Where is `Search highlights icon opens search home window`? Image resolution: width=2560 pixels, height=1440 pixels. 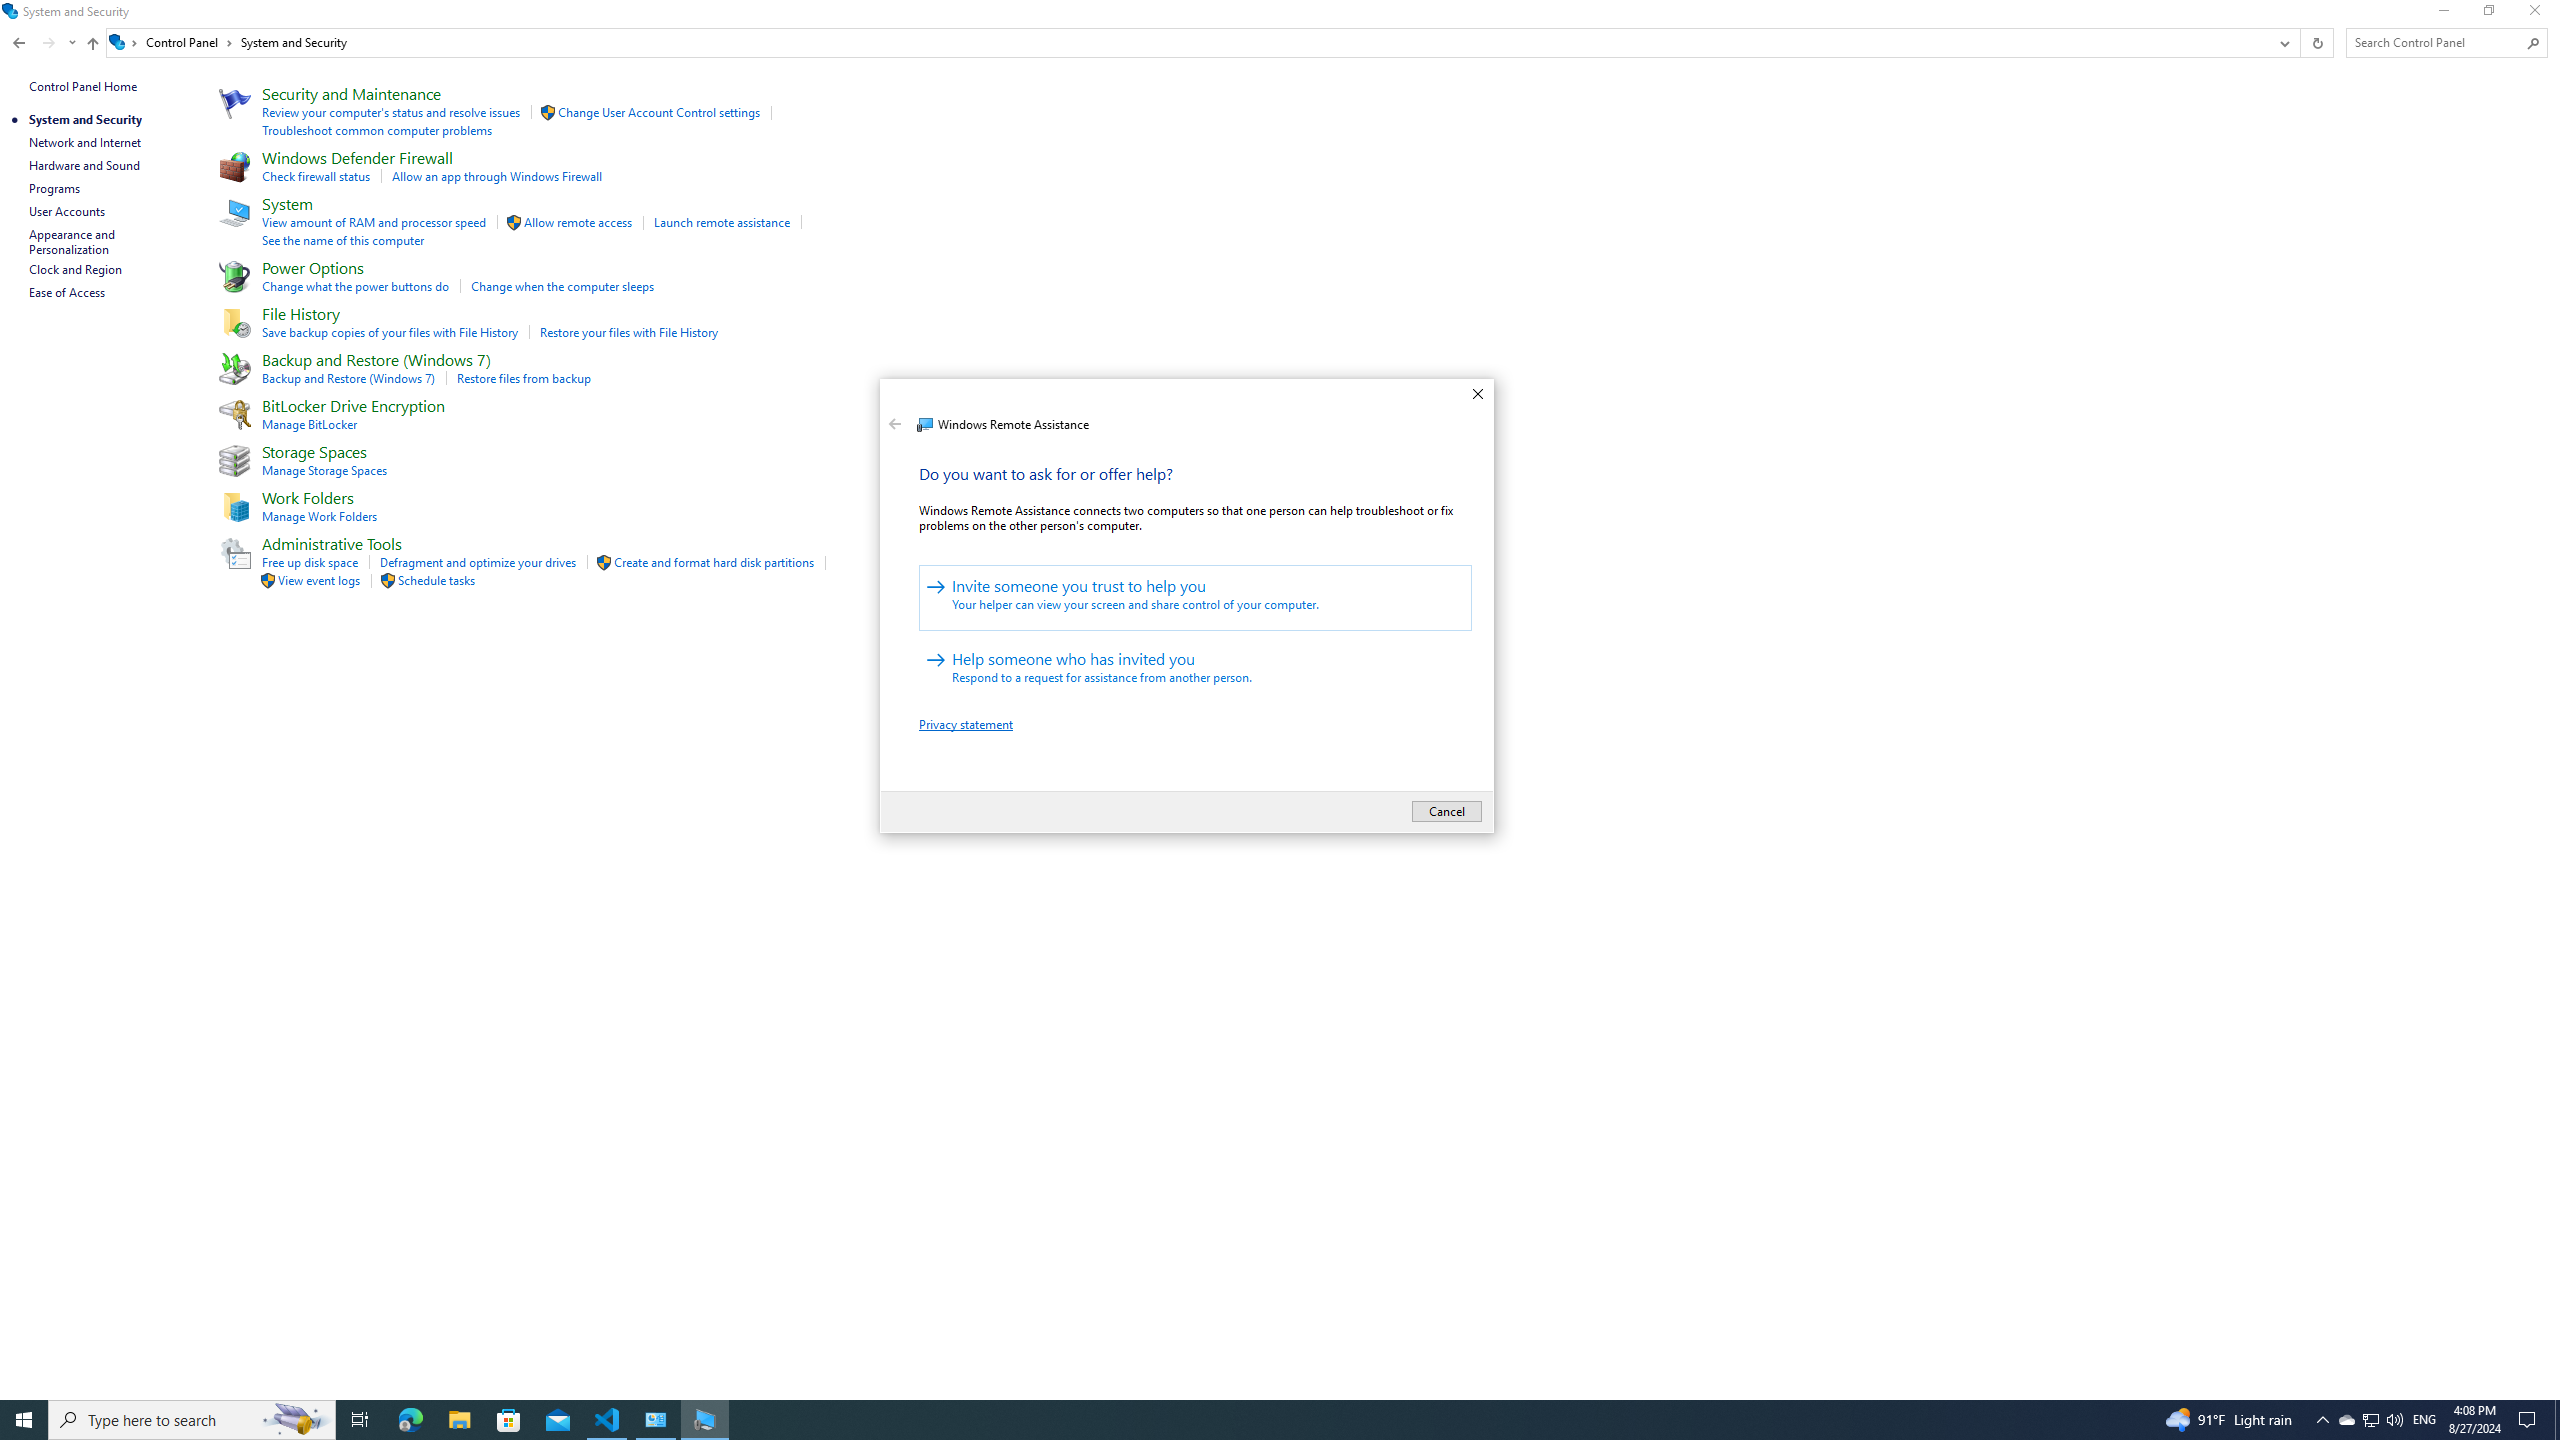
Search highlights icon opens search home window is located at coordinates (1196, 597).